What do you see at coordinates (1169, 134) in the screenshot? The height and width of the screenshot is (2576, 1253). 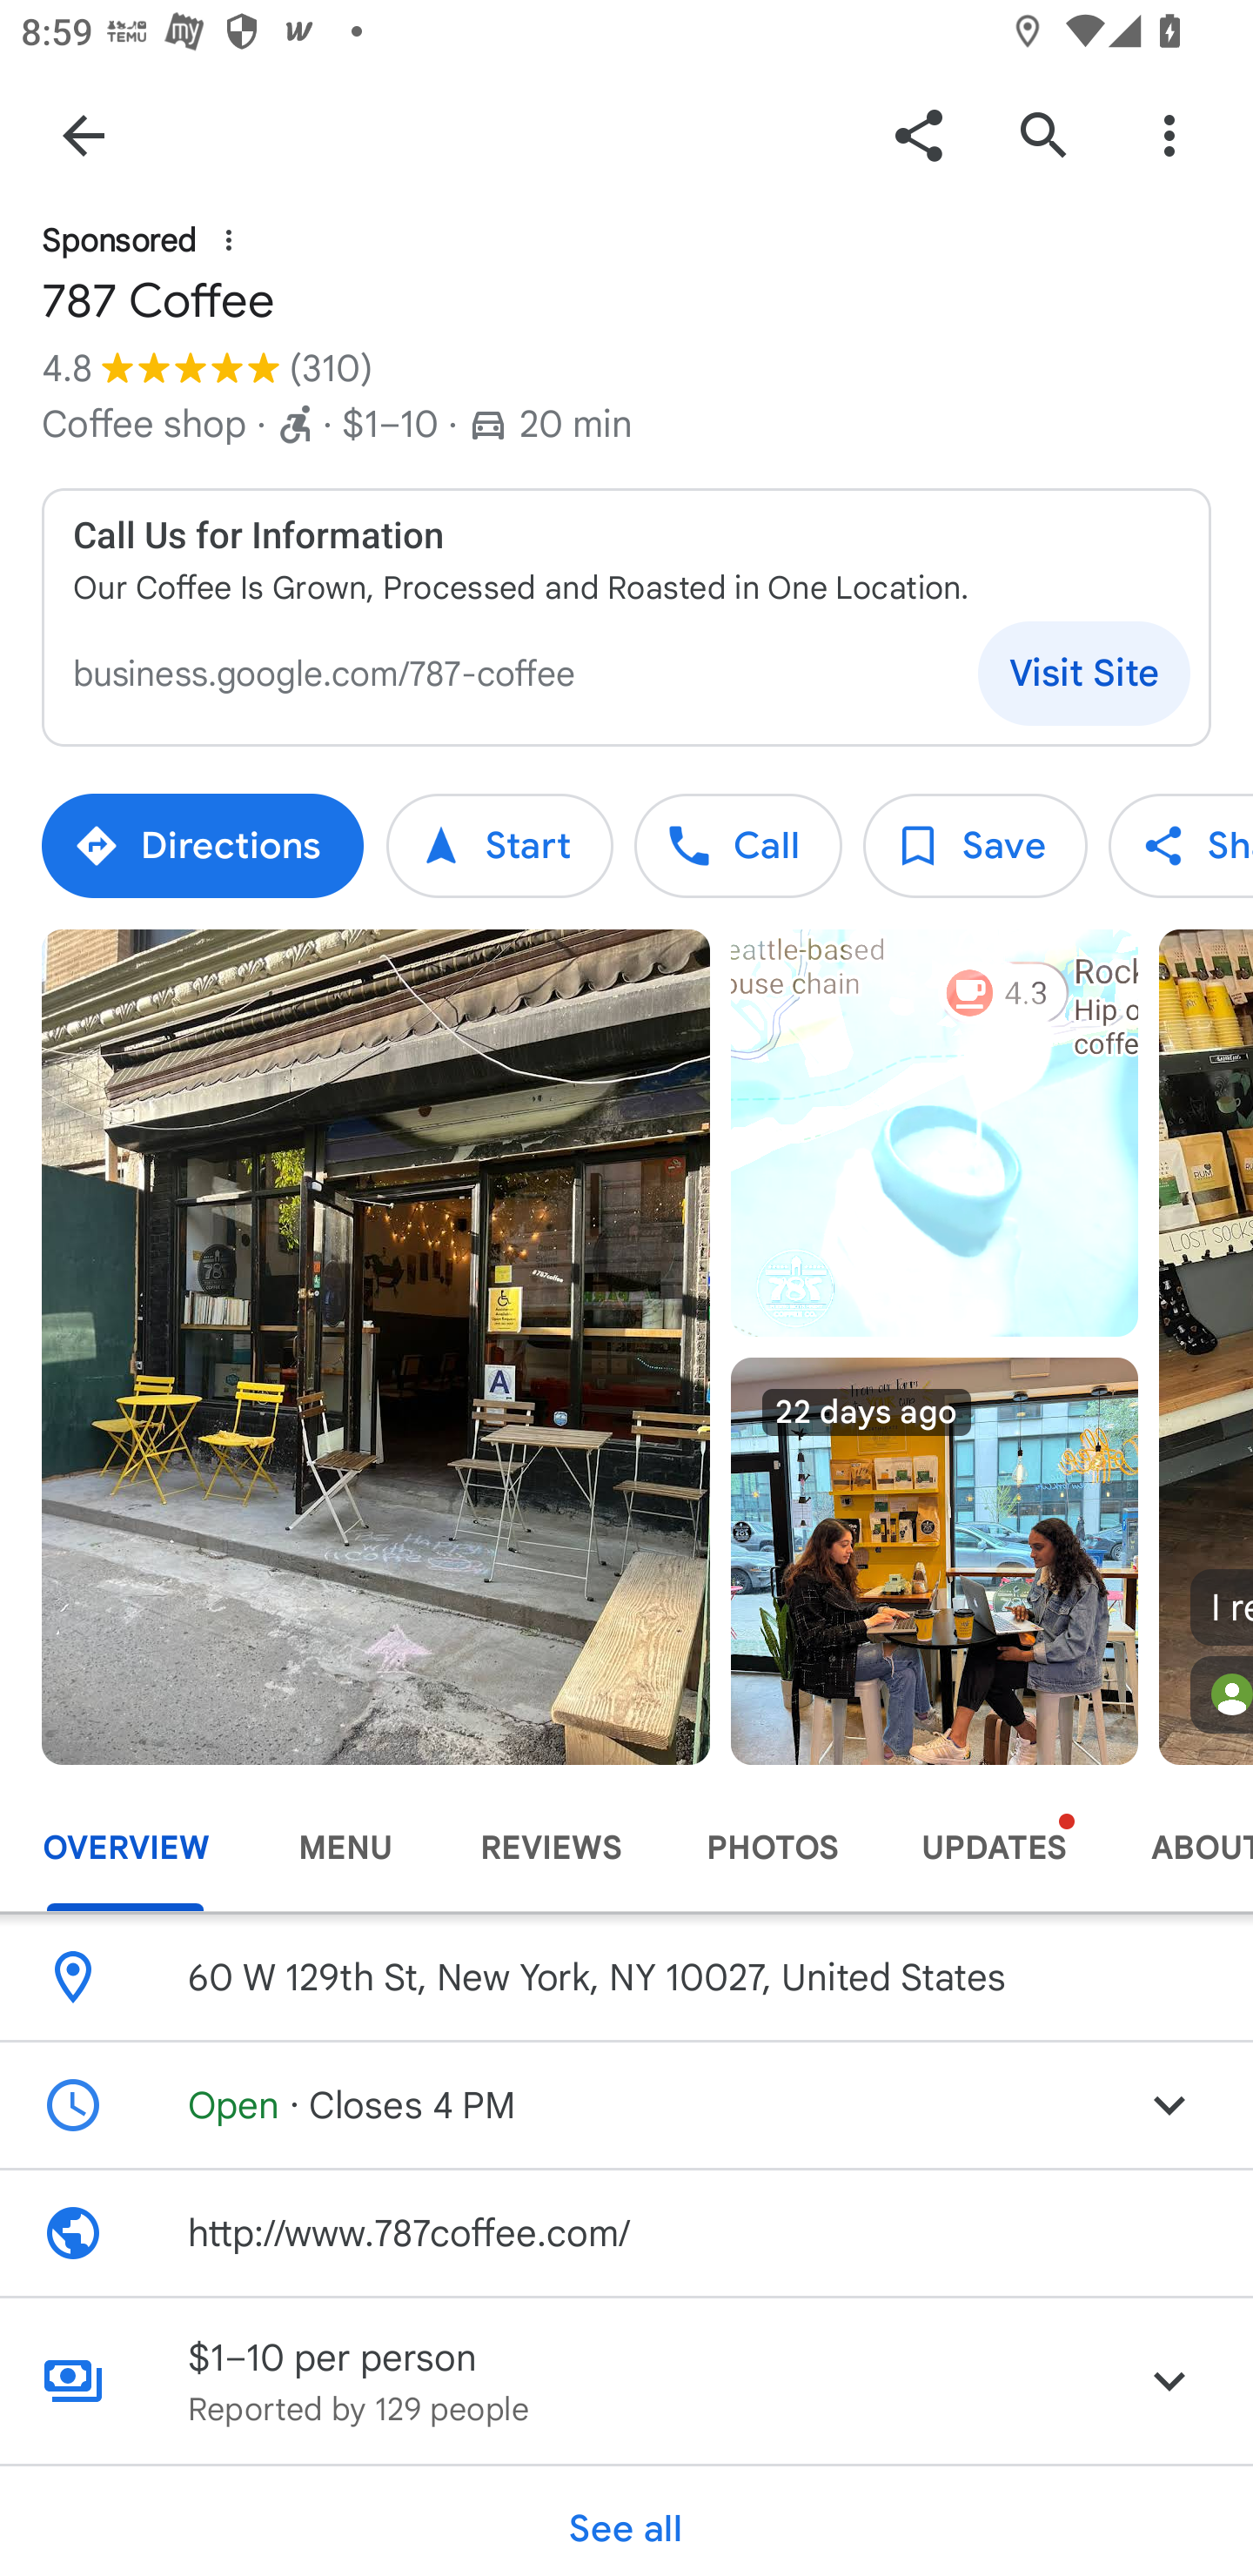 I see `More options for 787 Coffee` at bounding box center [1169, 134].